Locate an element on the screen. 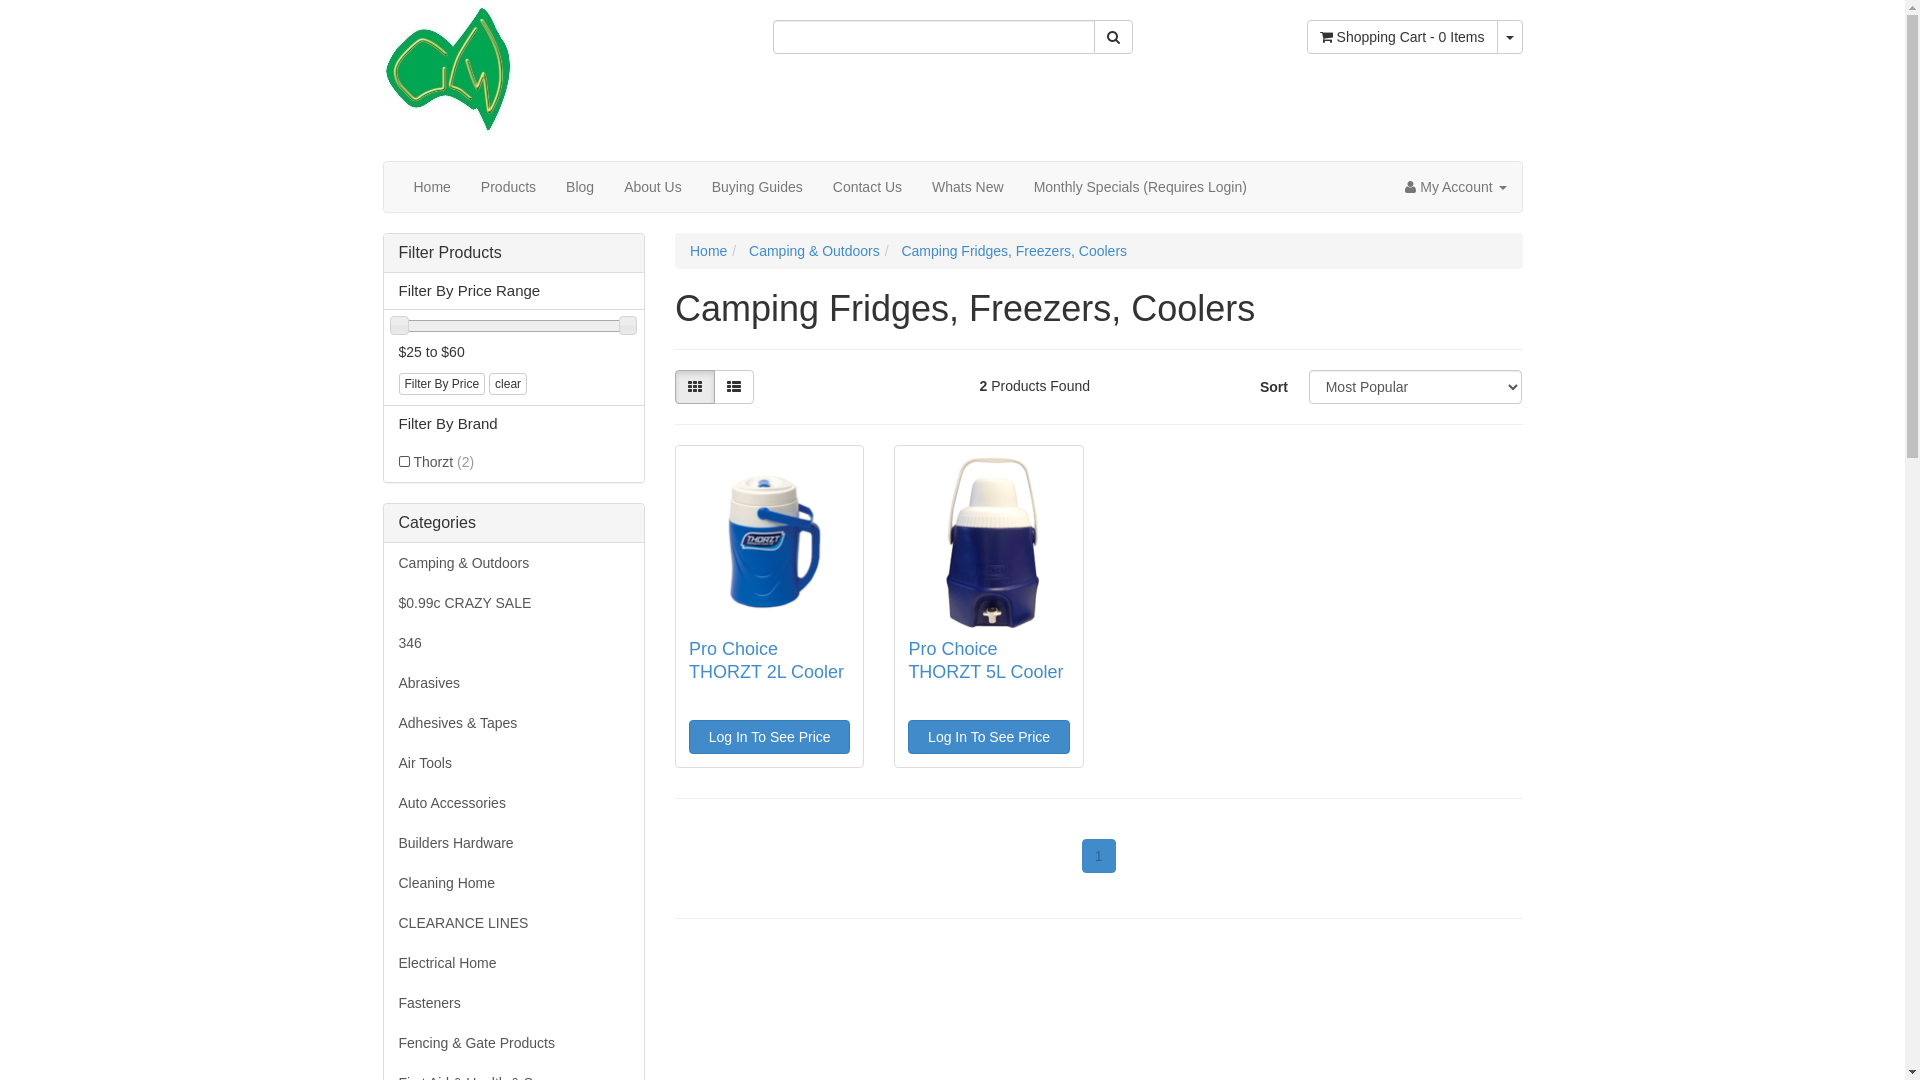 This screenshot has height=1080, width=1920. About Us is located at coordinates (653, 187).